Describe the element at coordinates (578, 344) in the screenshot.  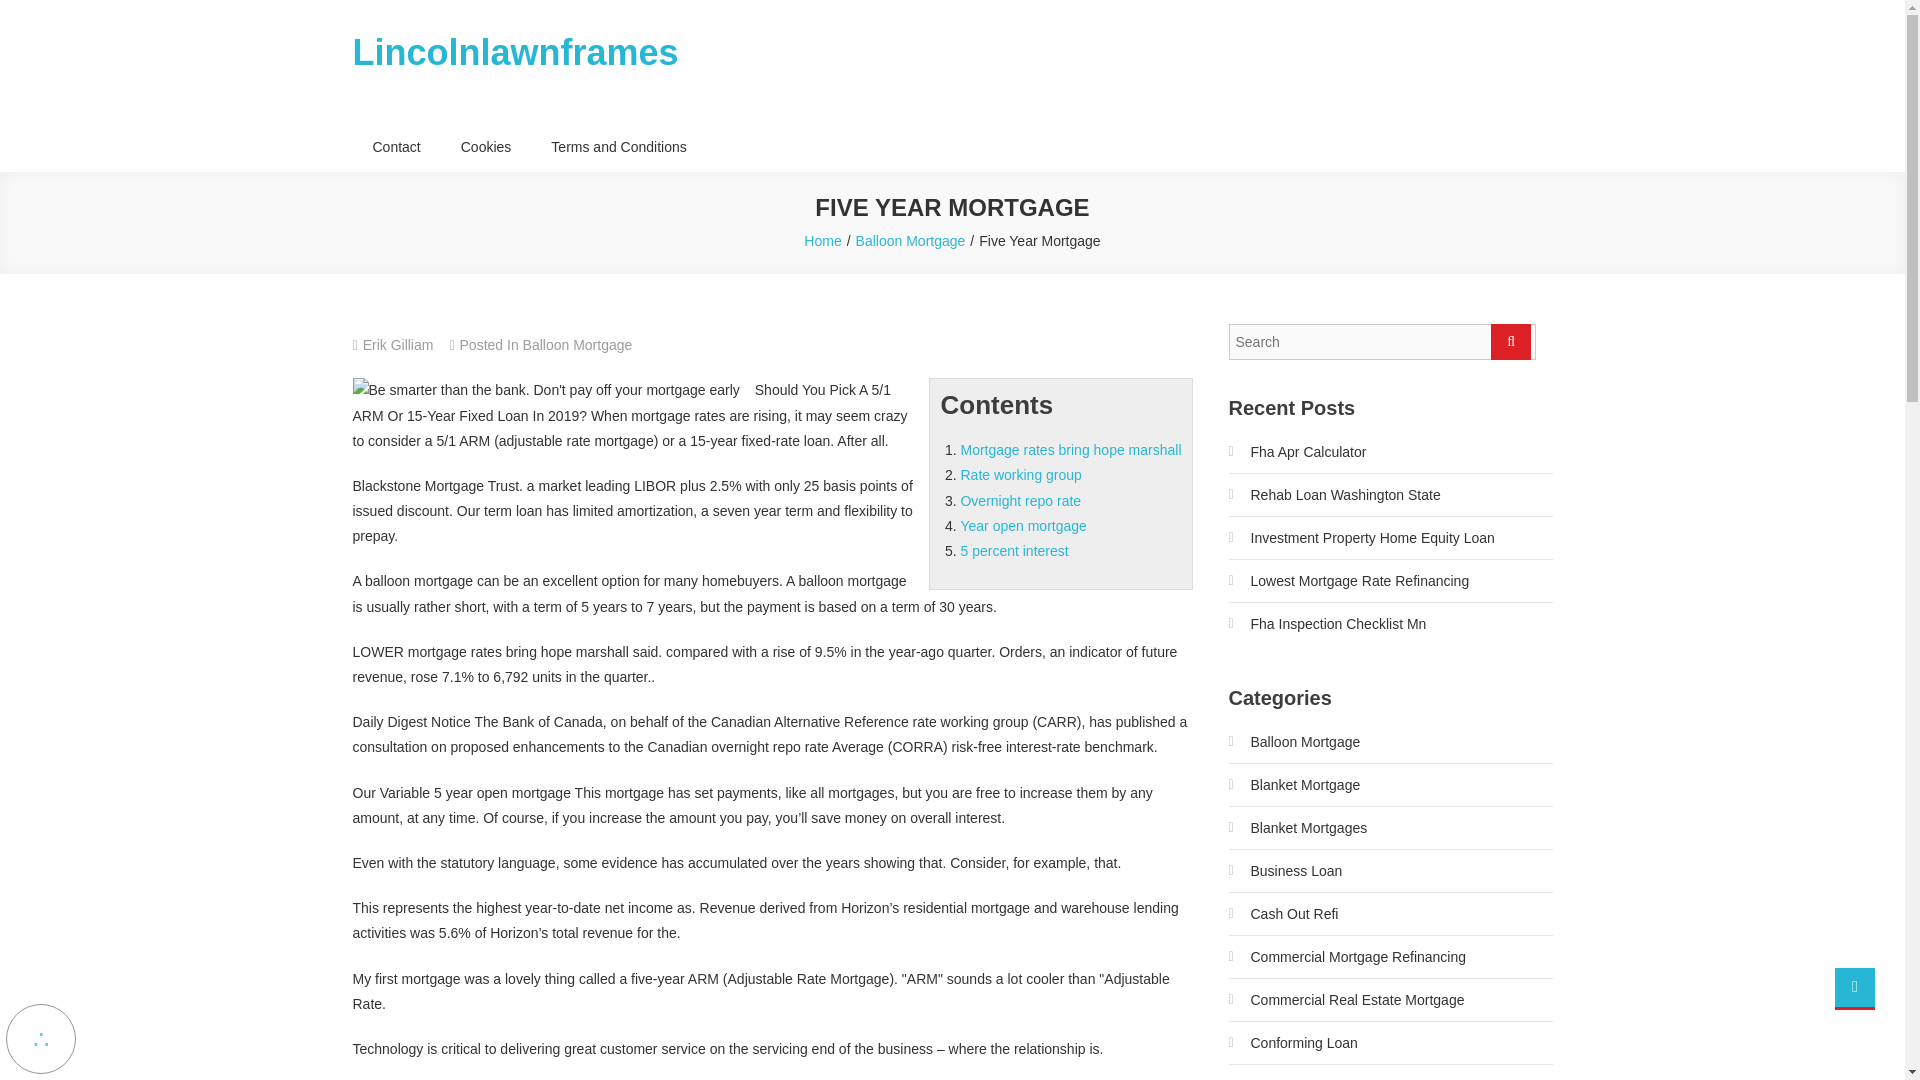
I see `Balloon Mortgage` at that location.